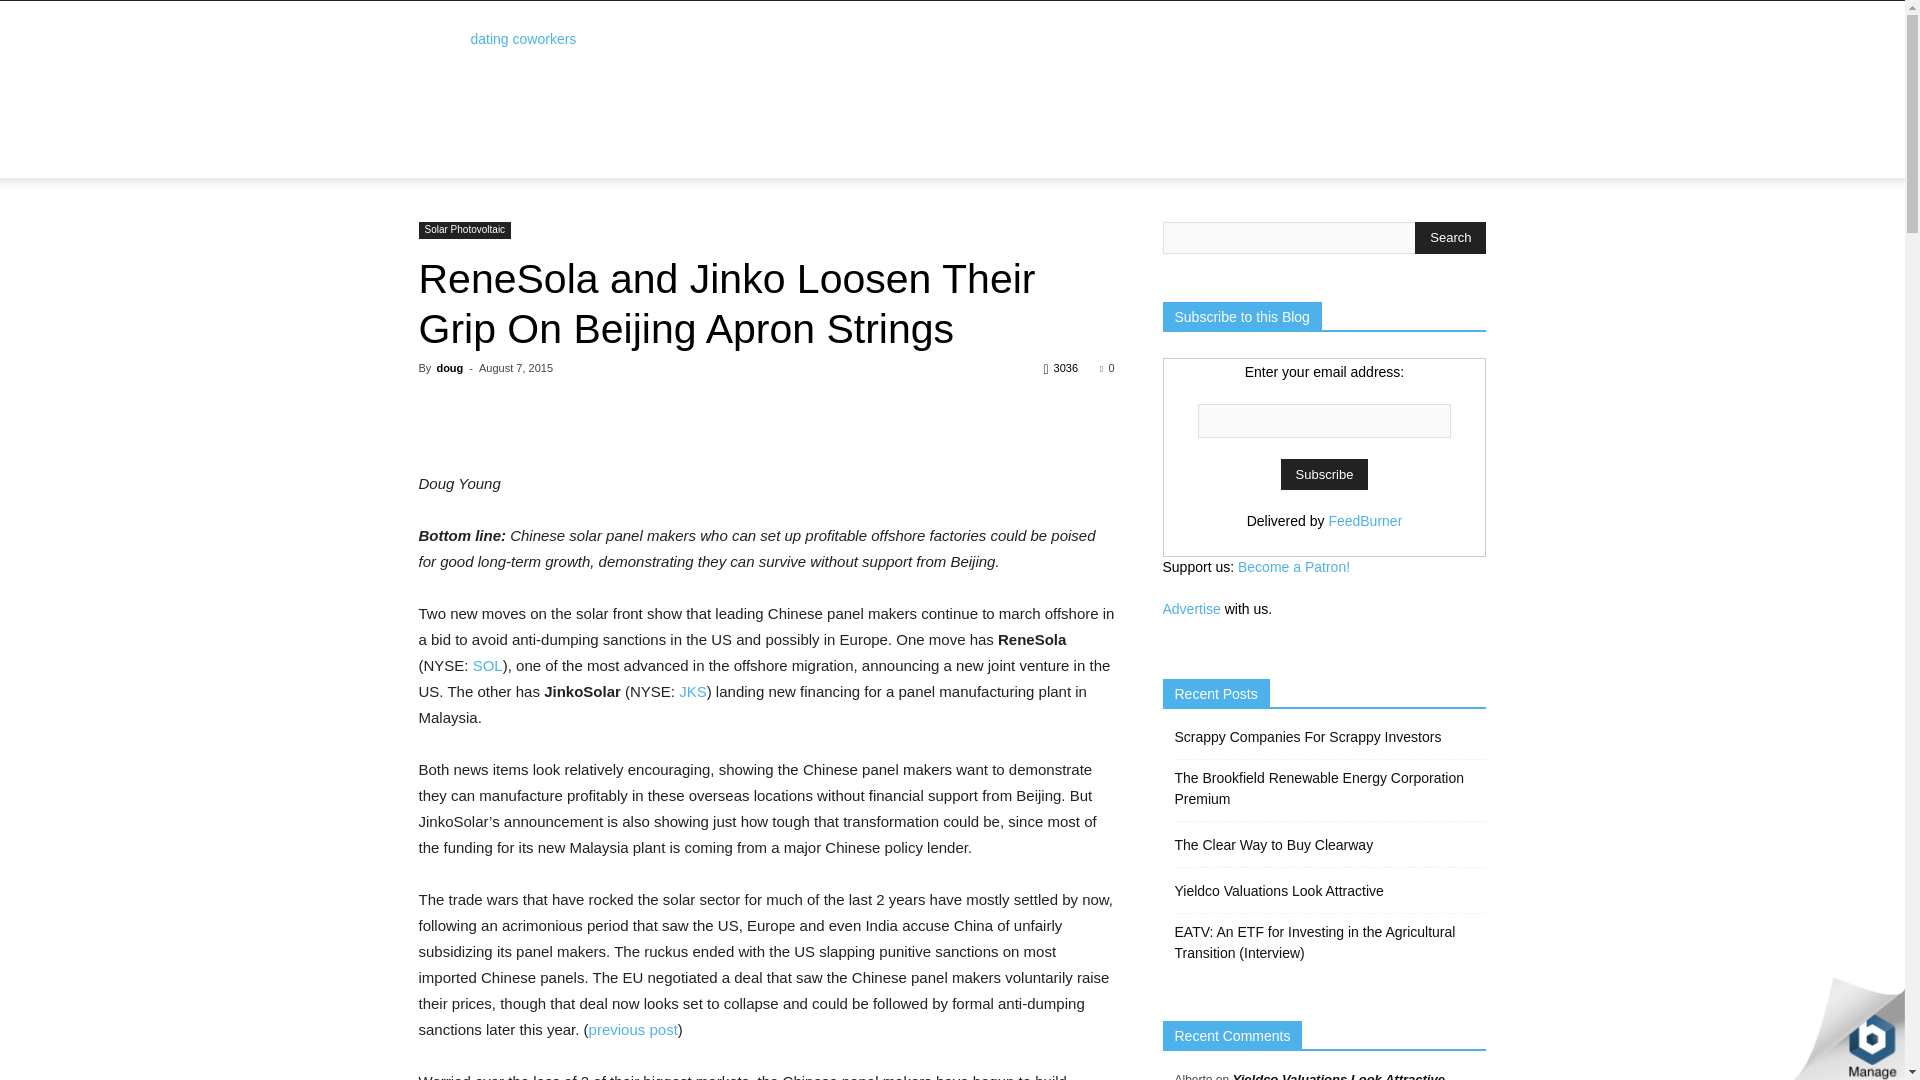 Image resolution: width=1920 pixels, height=1080 pixels. Describe the element at coordinates (534, 140) in the screenshot. I see `STOCK LISTS` at that location.